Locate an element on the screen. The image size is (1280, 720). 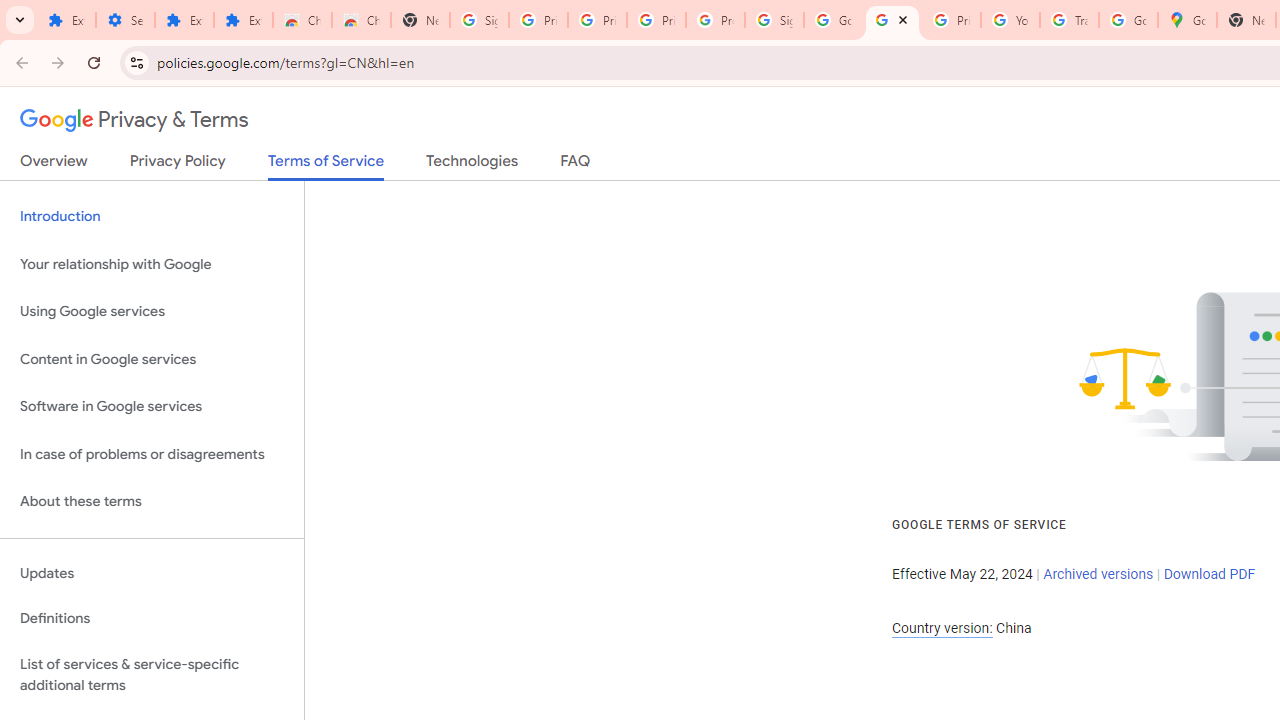
Sign in - Google Accounts is located at coordinates (774, 20).